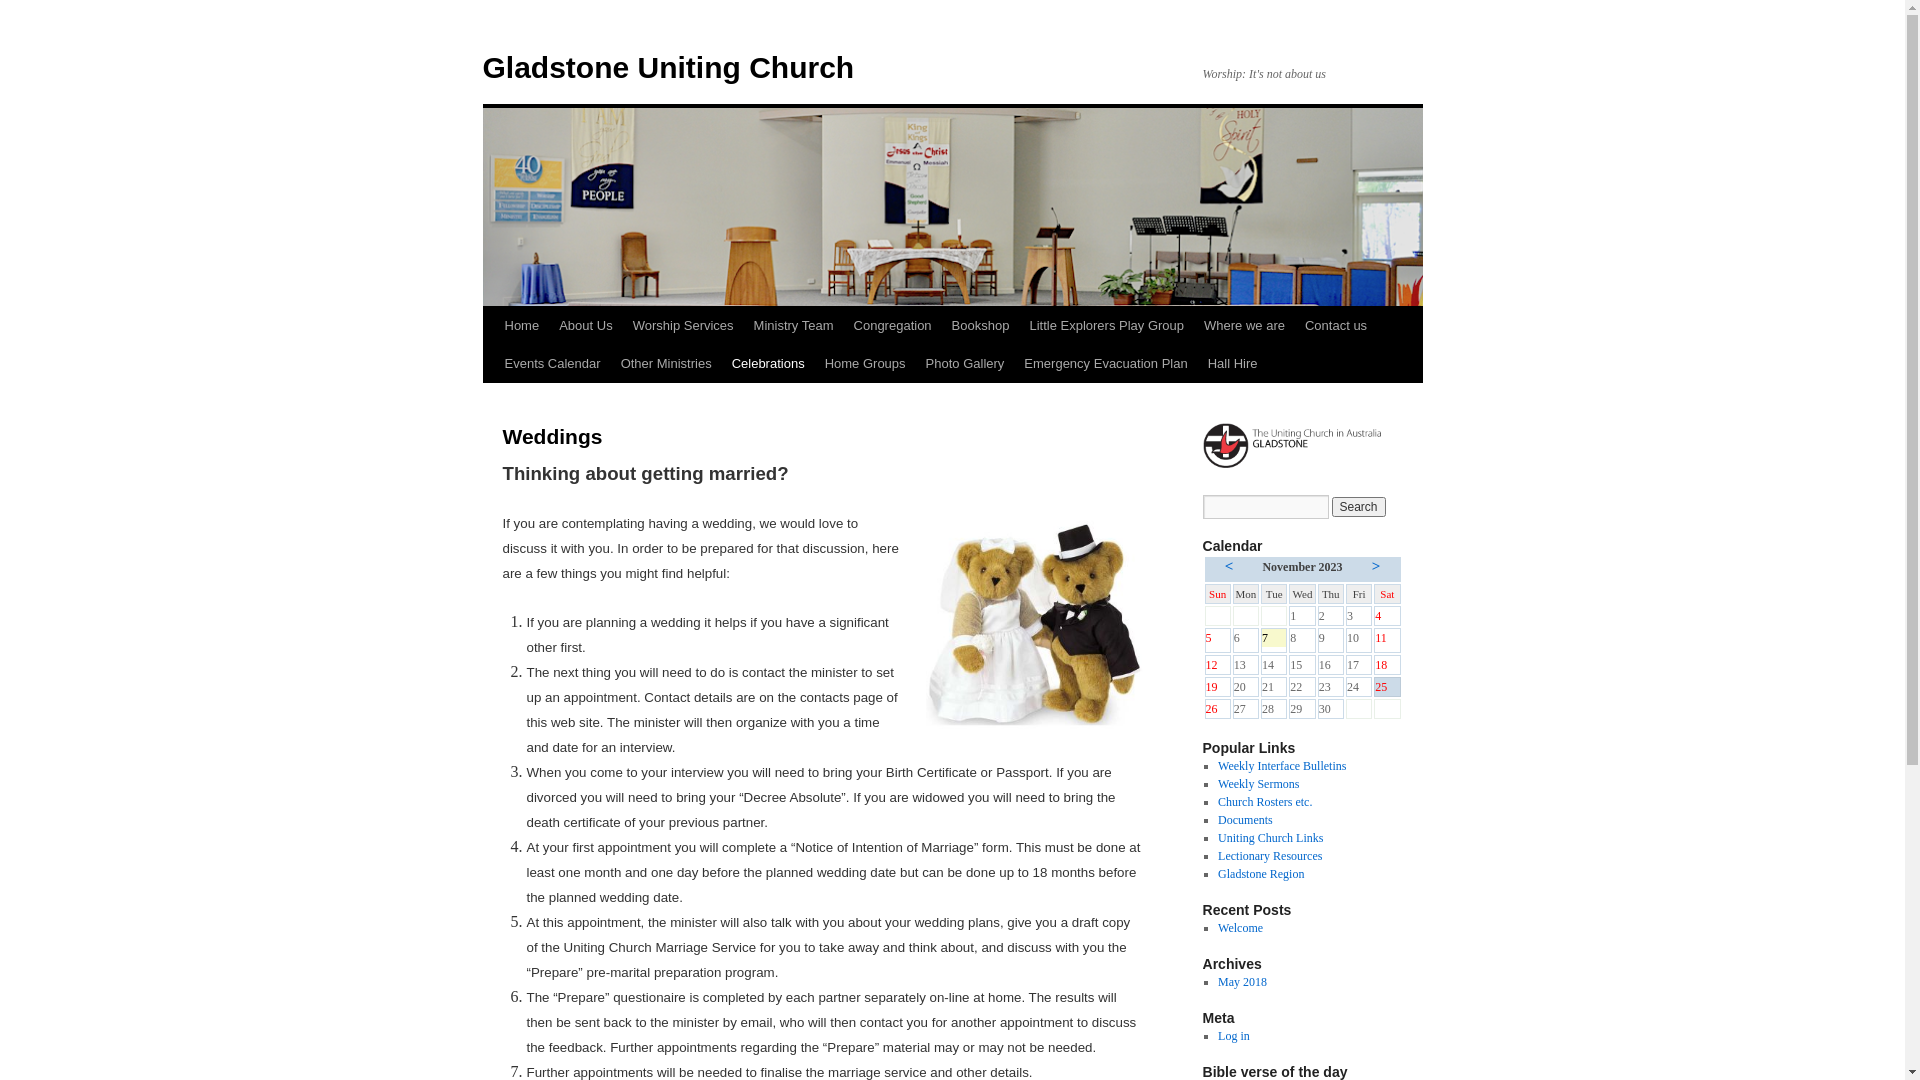 The height and width of the screenshot is (1080, 1920). I want to click on 7, so click(1274, 638).